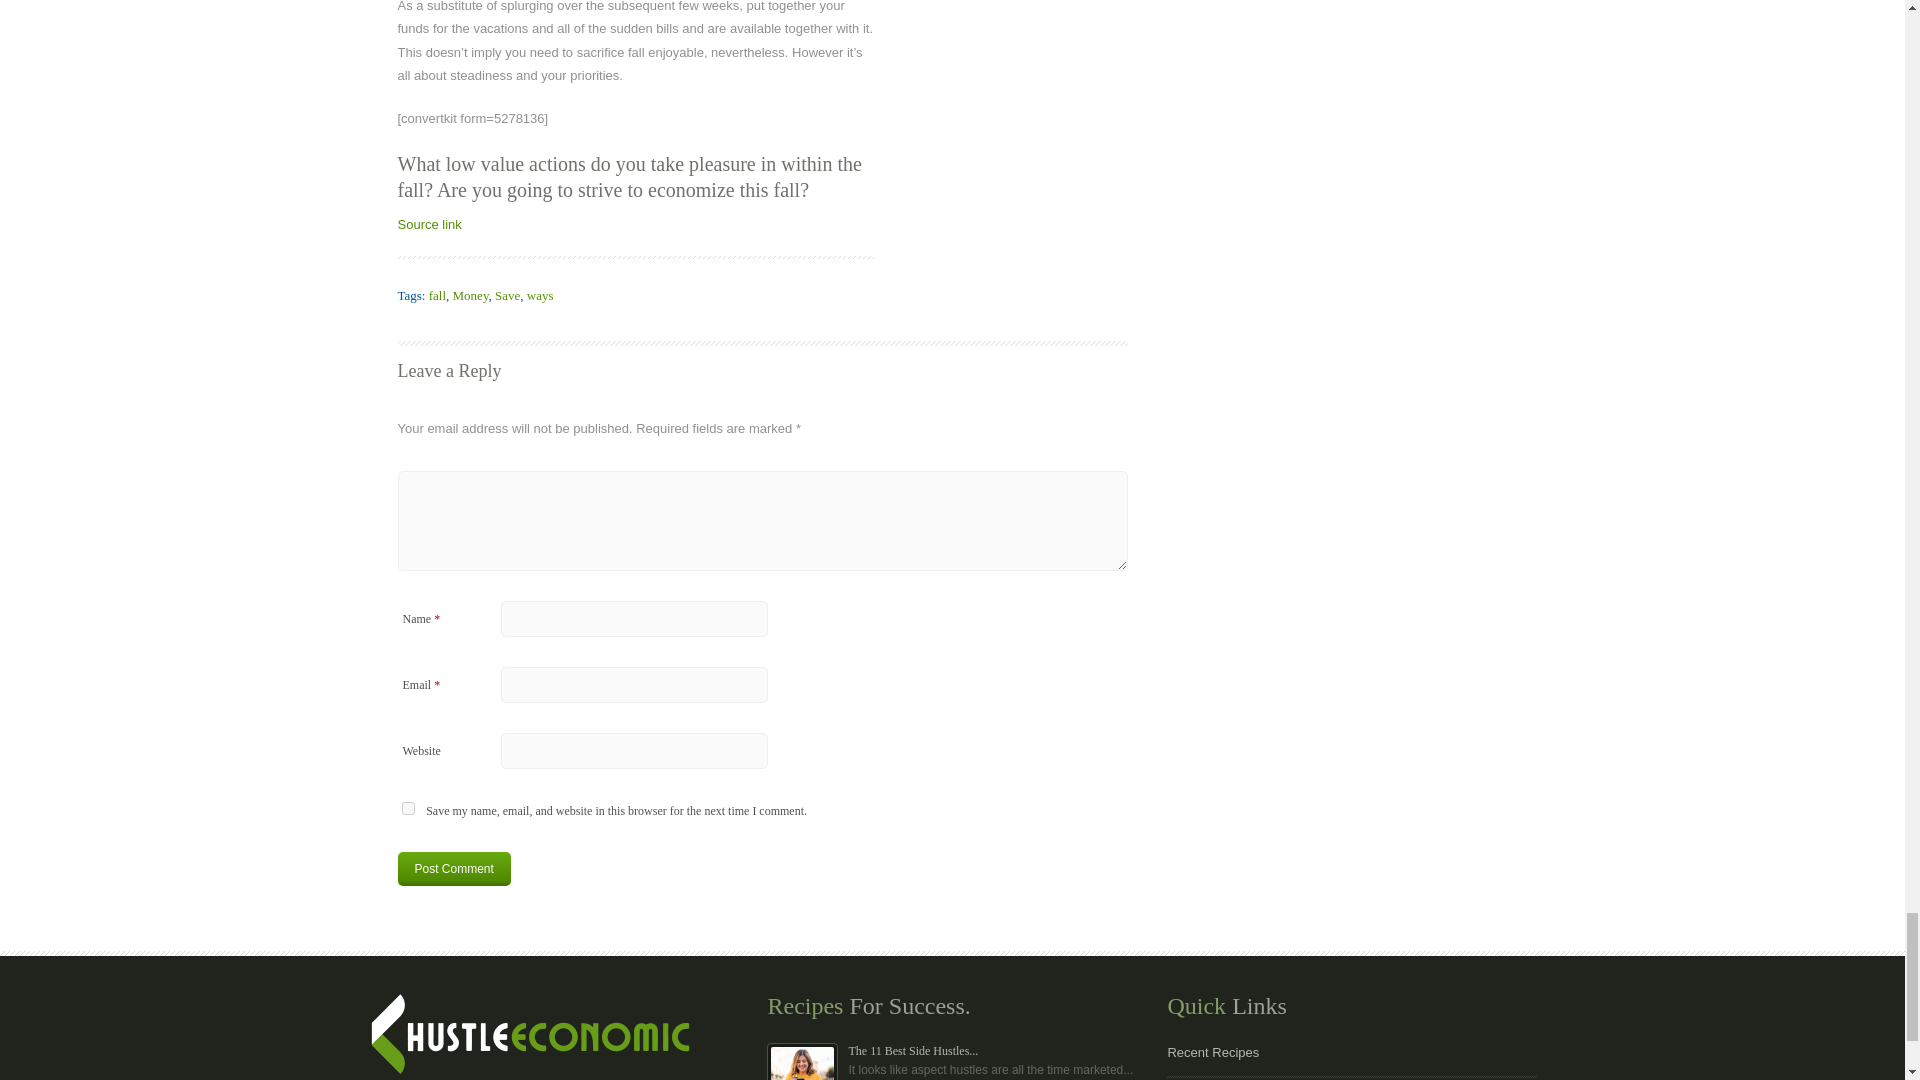 The image size is (1920, 1080). Describe the element at coordinates (508, 296) in the screenshot. I see `Save` at that location.